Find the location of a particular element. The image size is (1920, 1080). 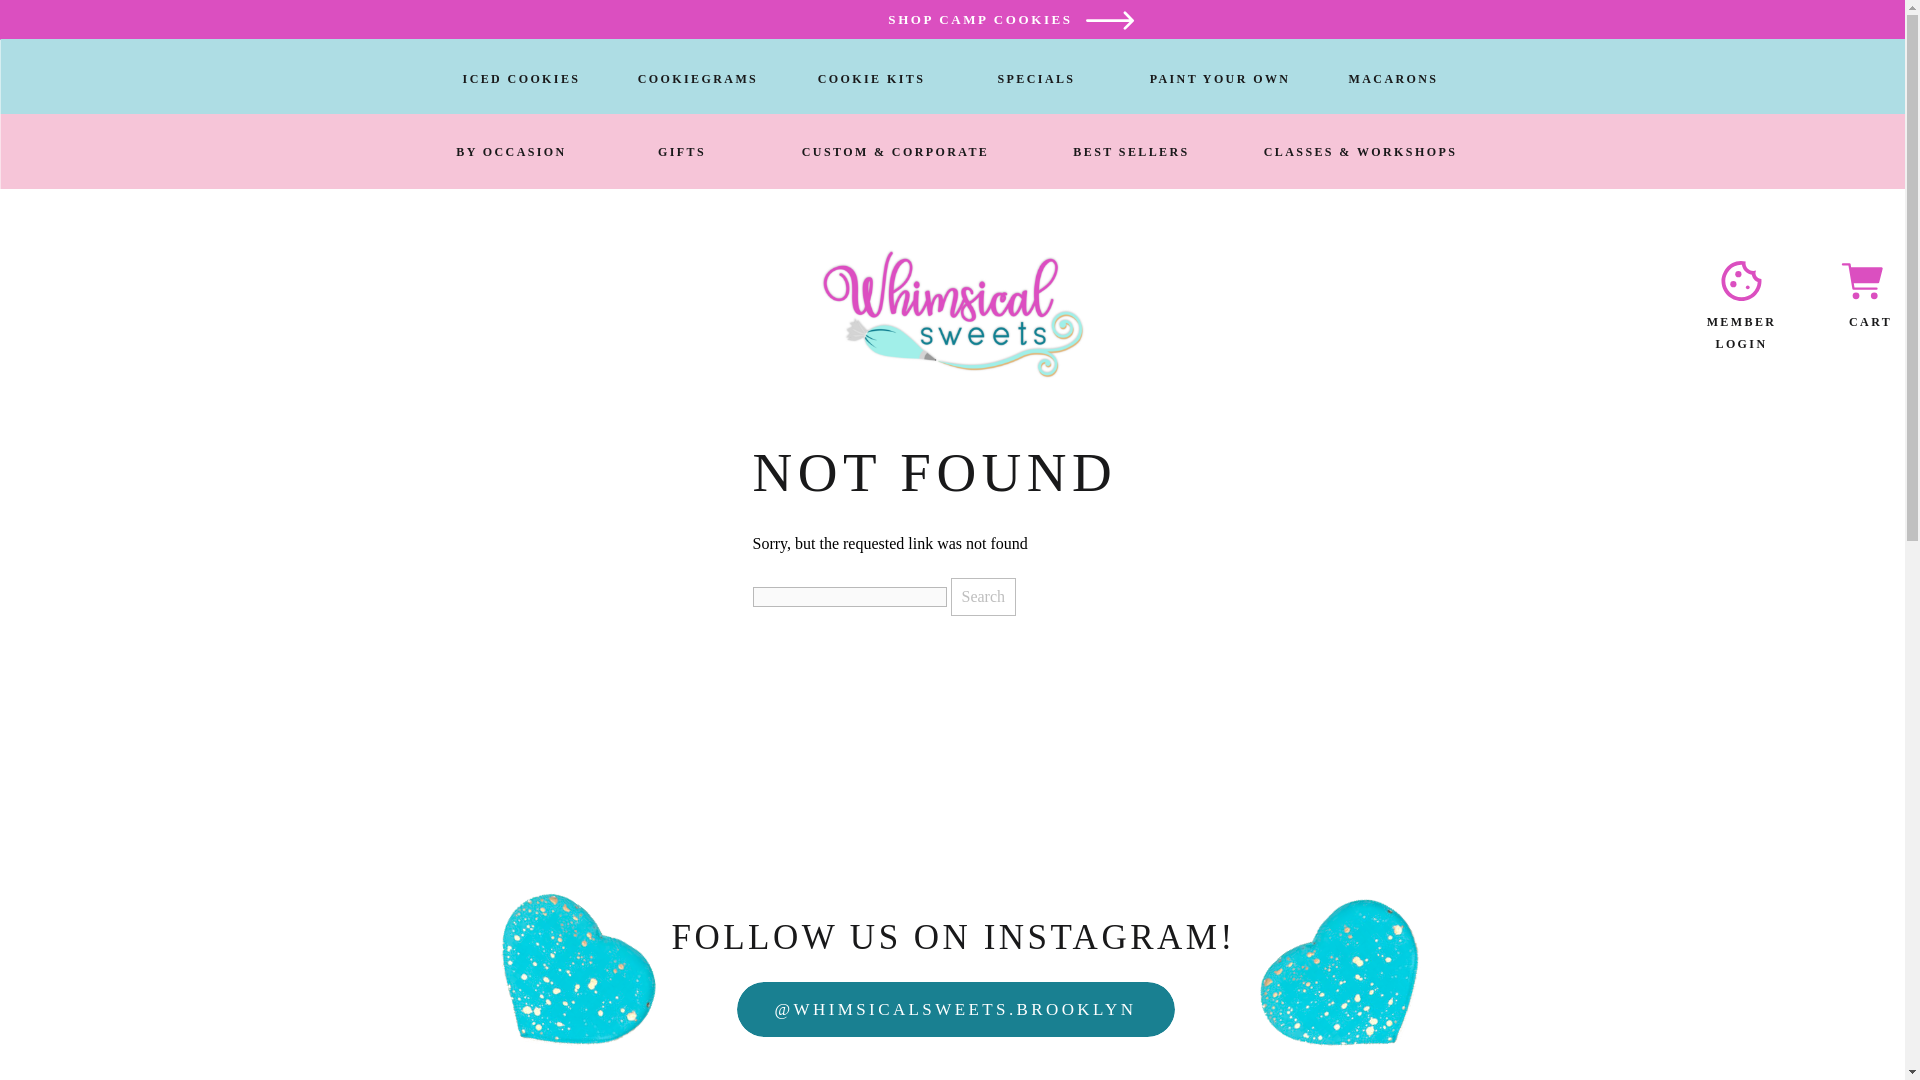

COOKIEGRAMS is located at coordinates (698, 78).